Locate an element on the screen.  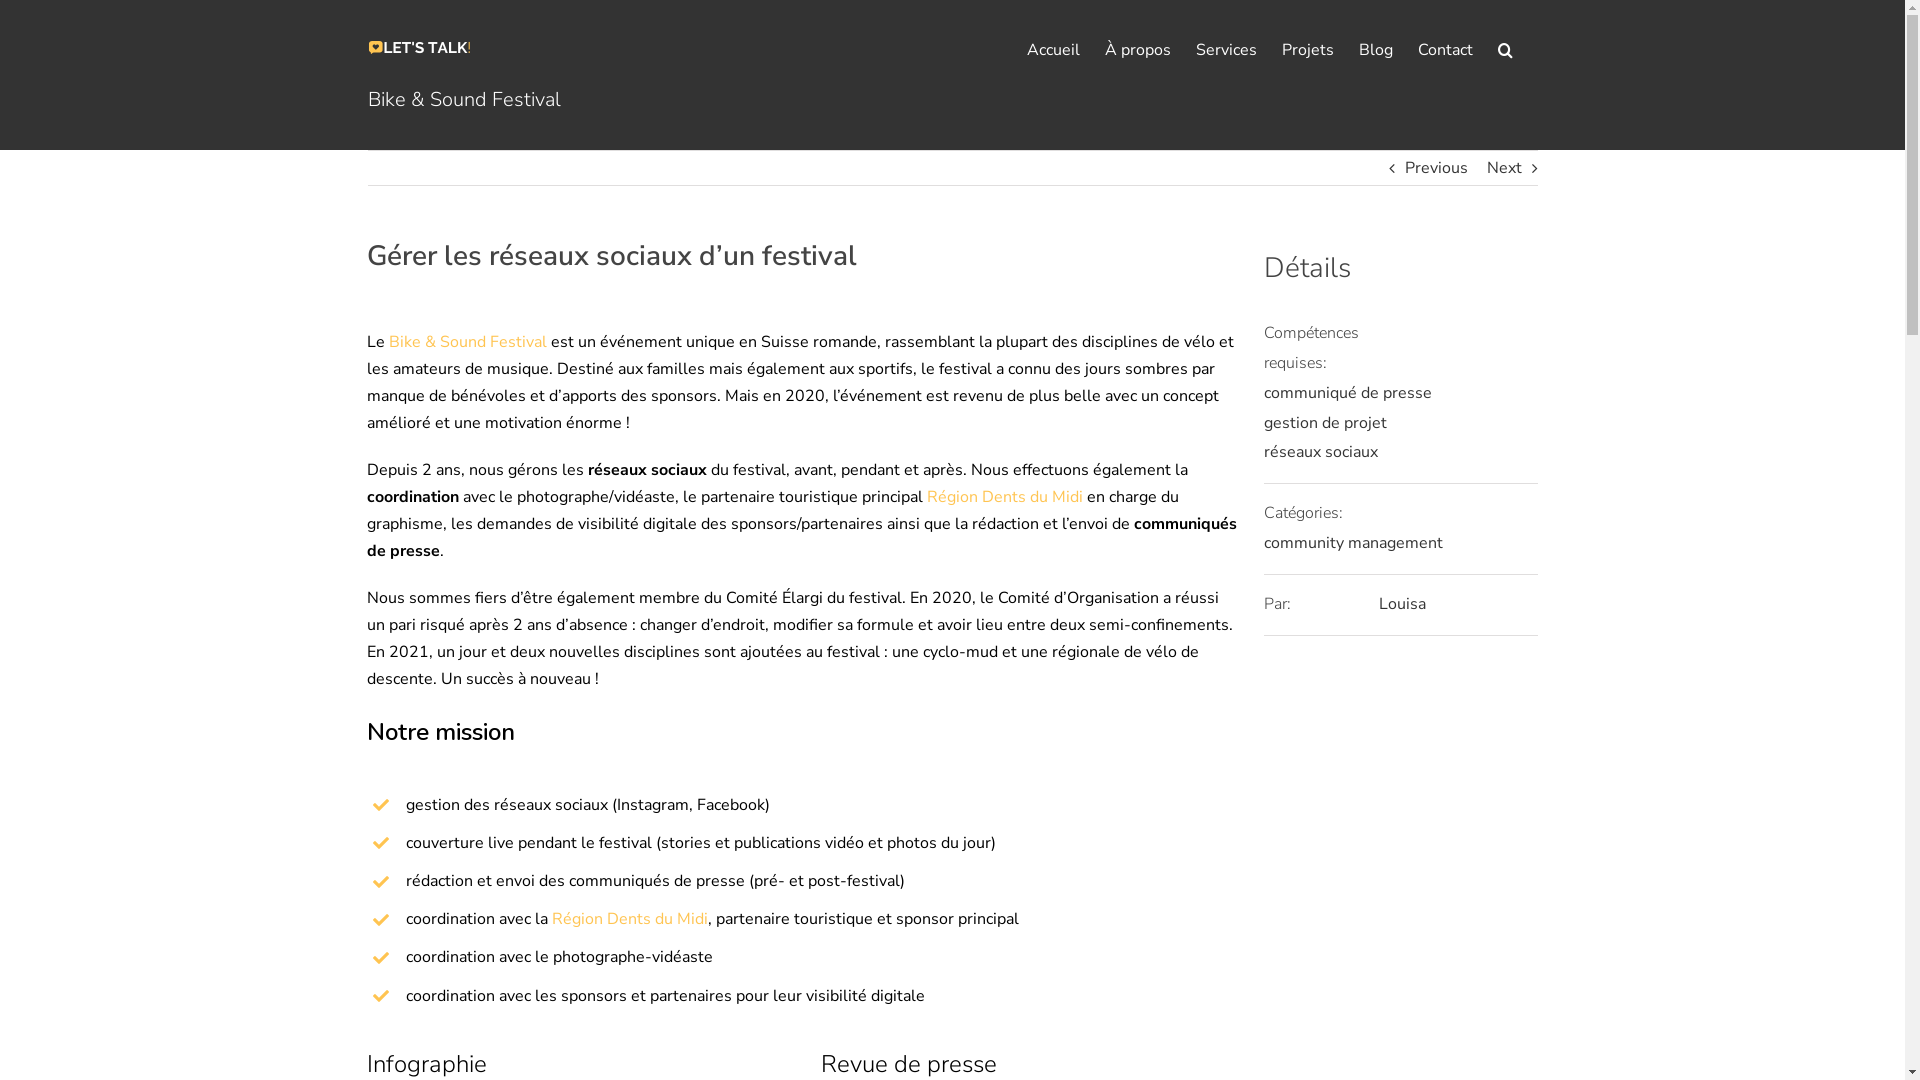
Bike & Sound Festival is located at coordinates (468, 342).